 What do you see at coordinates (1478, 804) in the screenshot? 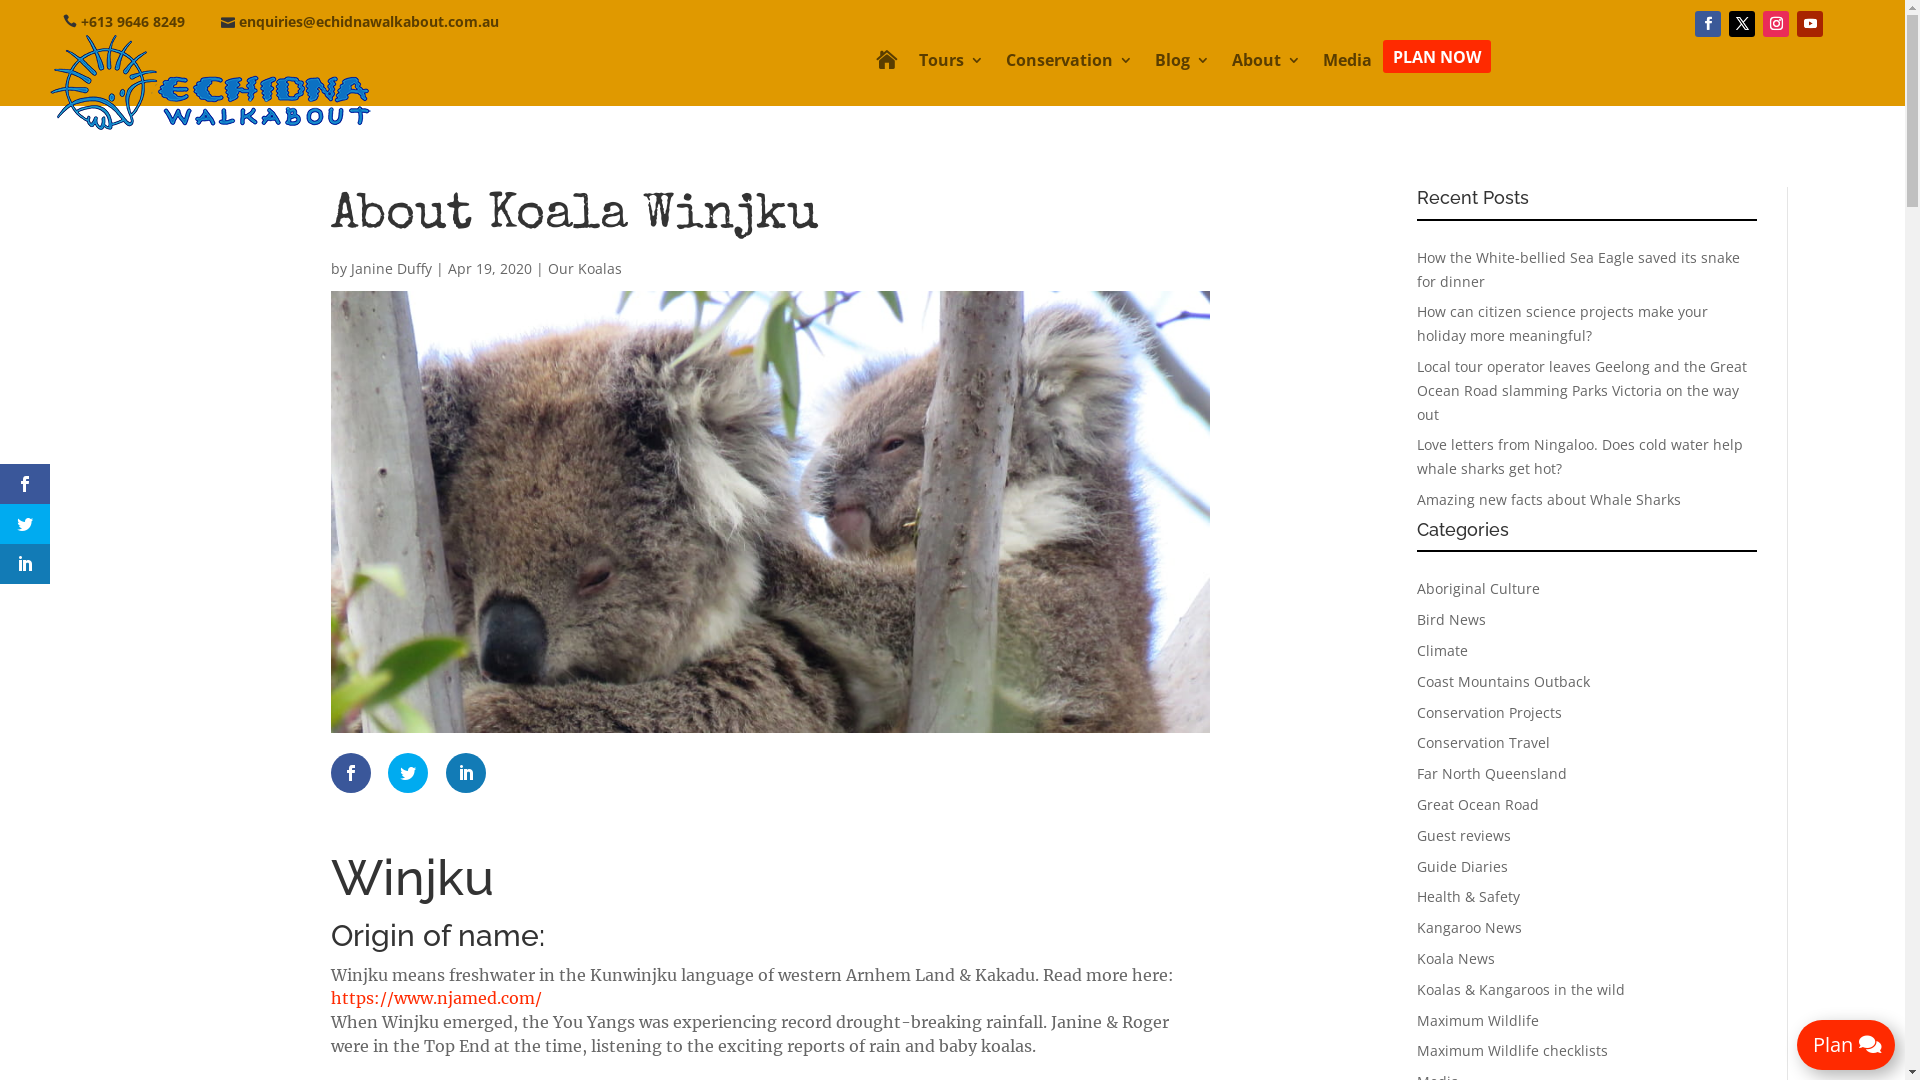
I see `Great Ocean Road` at bounding box center [1478, 804].